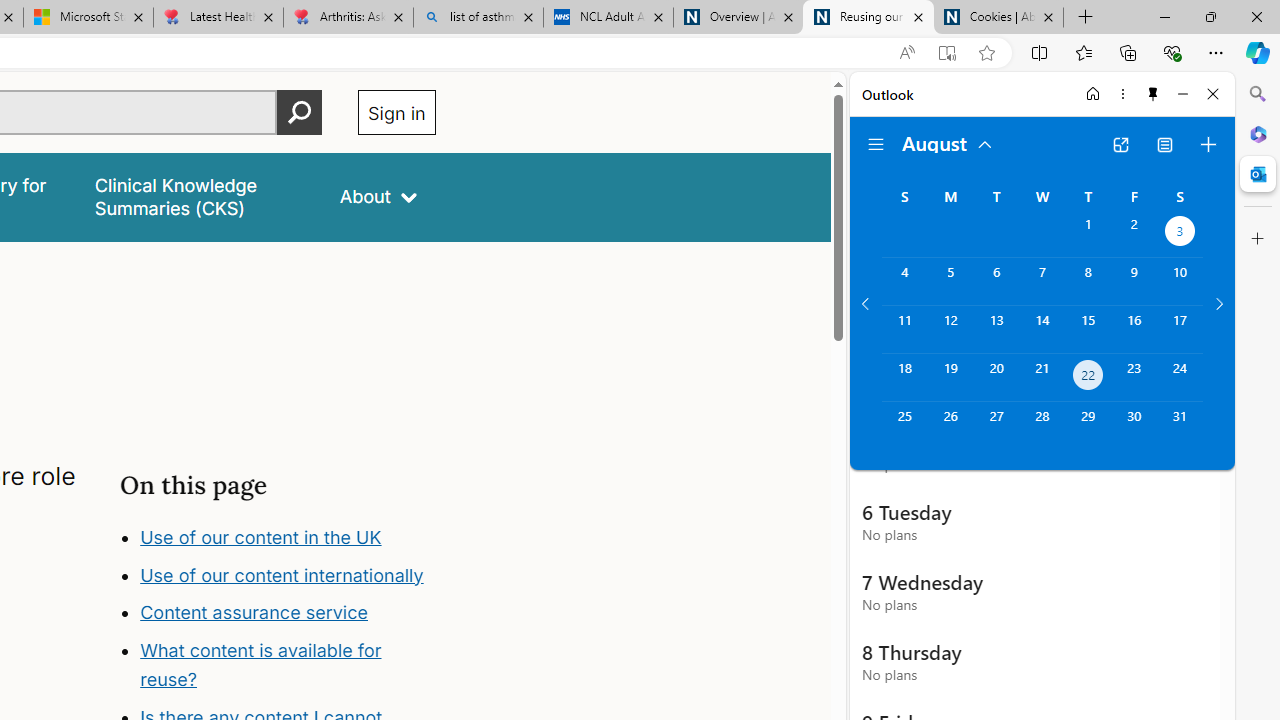 The height and width of the screenshot is (720, 1280). What do you see at coordinates (904, 378) in the screenshot?
I see `Sunday, August 18, 2024. ` at bounding box center [904, 378].